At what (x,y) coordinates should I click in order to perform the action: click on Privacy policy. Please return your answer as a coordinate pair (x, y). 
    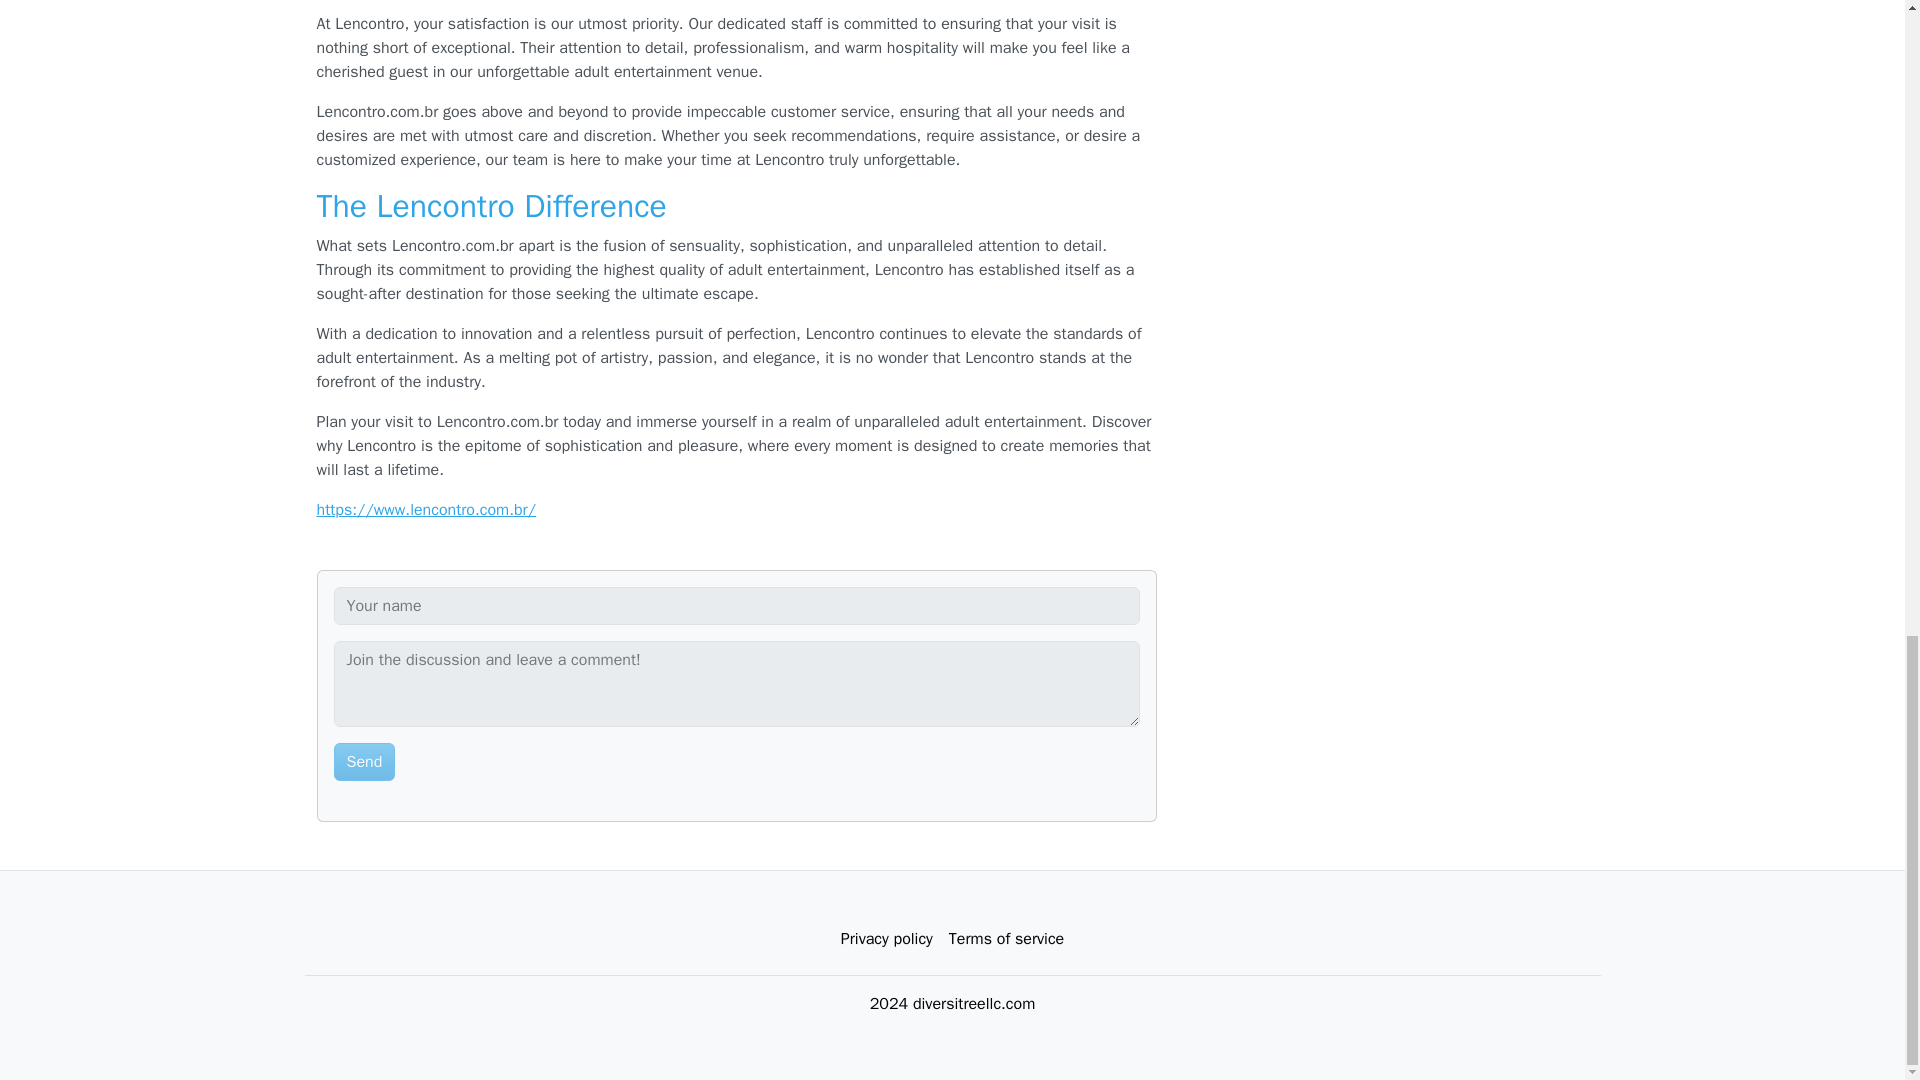
    Looking at the image, I should click on (886, 939).